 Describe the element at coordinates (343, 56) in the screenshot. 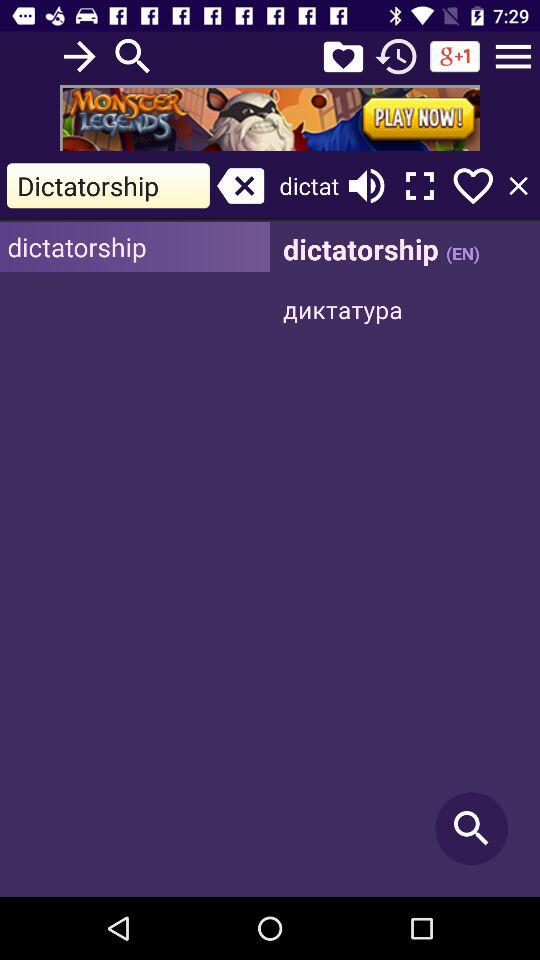

I see `go to favorites` at that location.